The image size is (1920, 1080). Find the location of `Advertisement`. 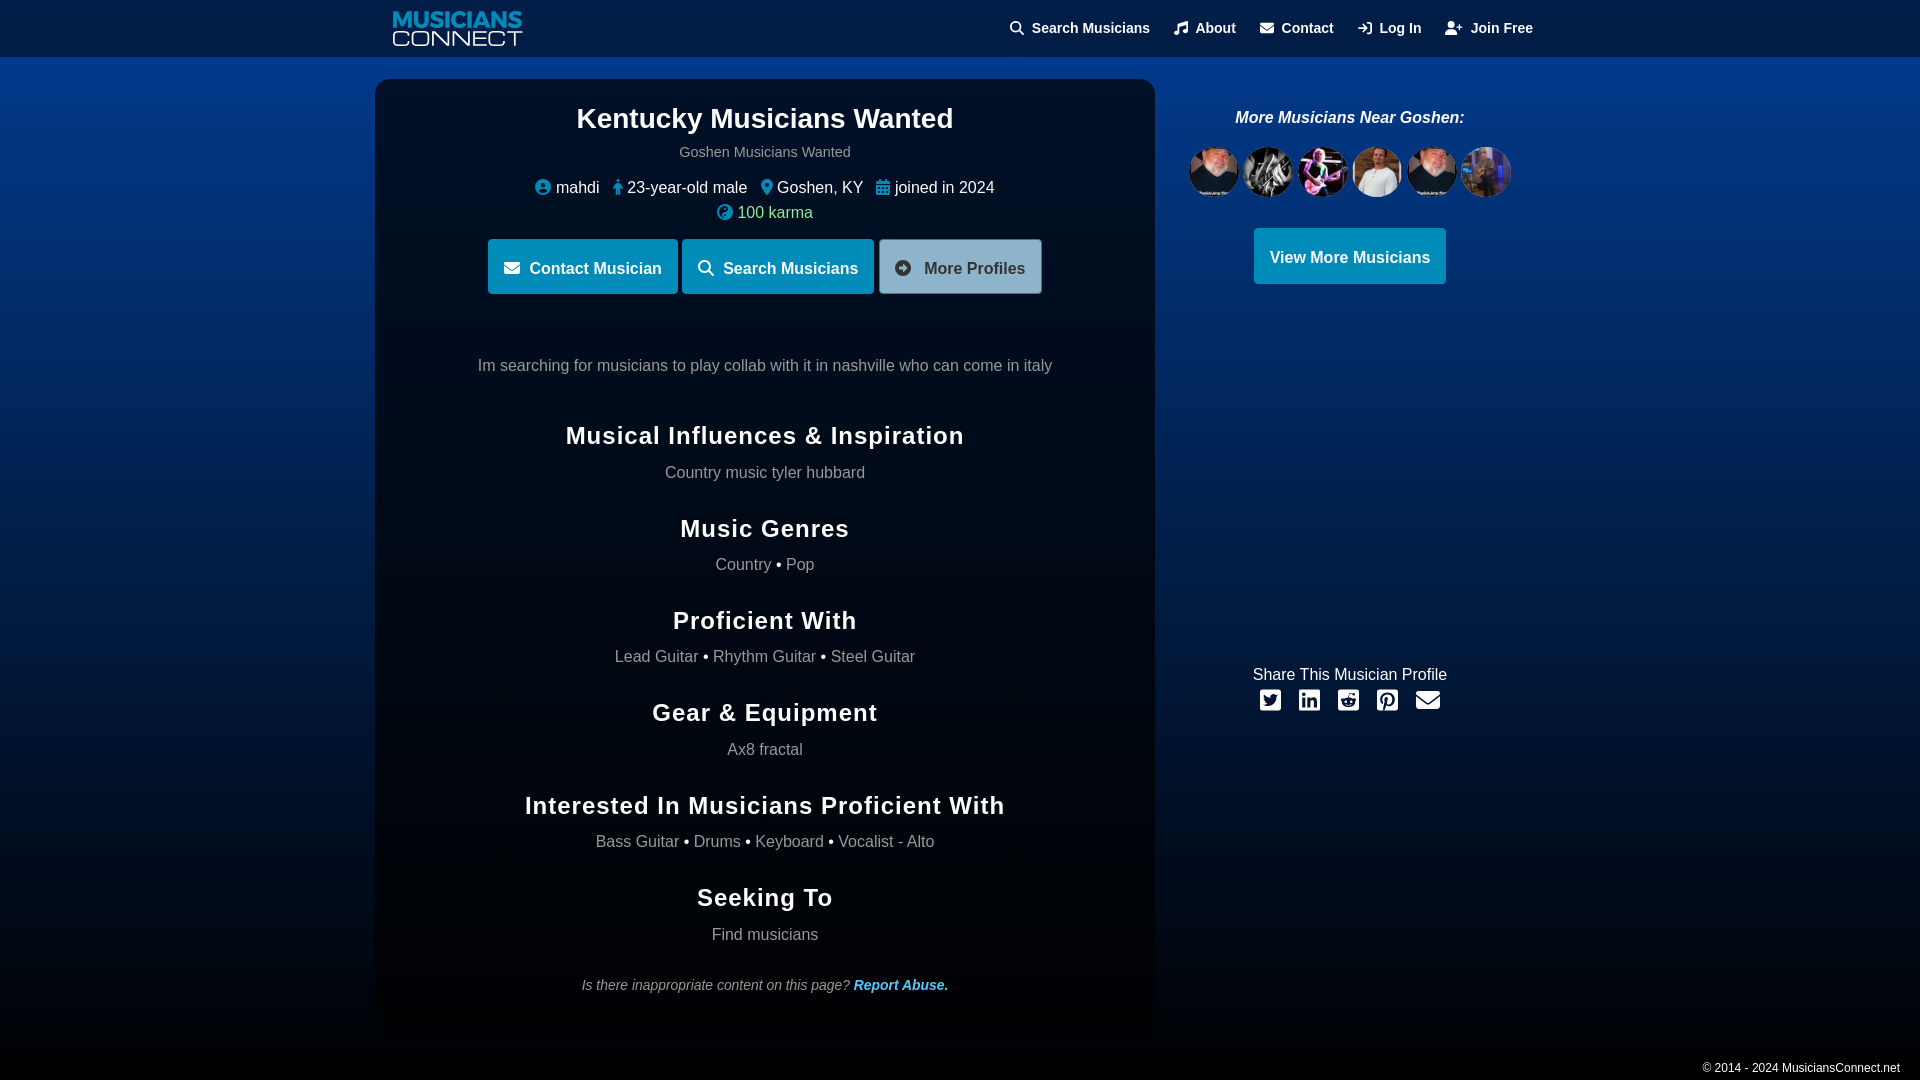

Advertisement is located at coordinates (1350, 484).